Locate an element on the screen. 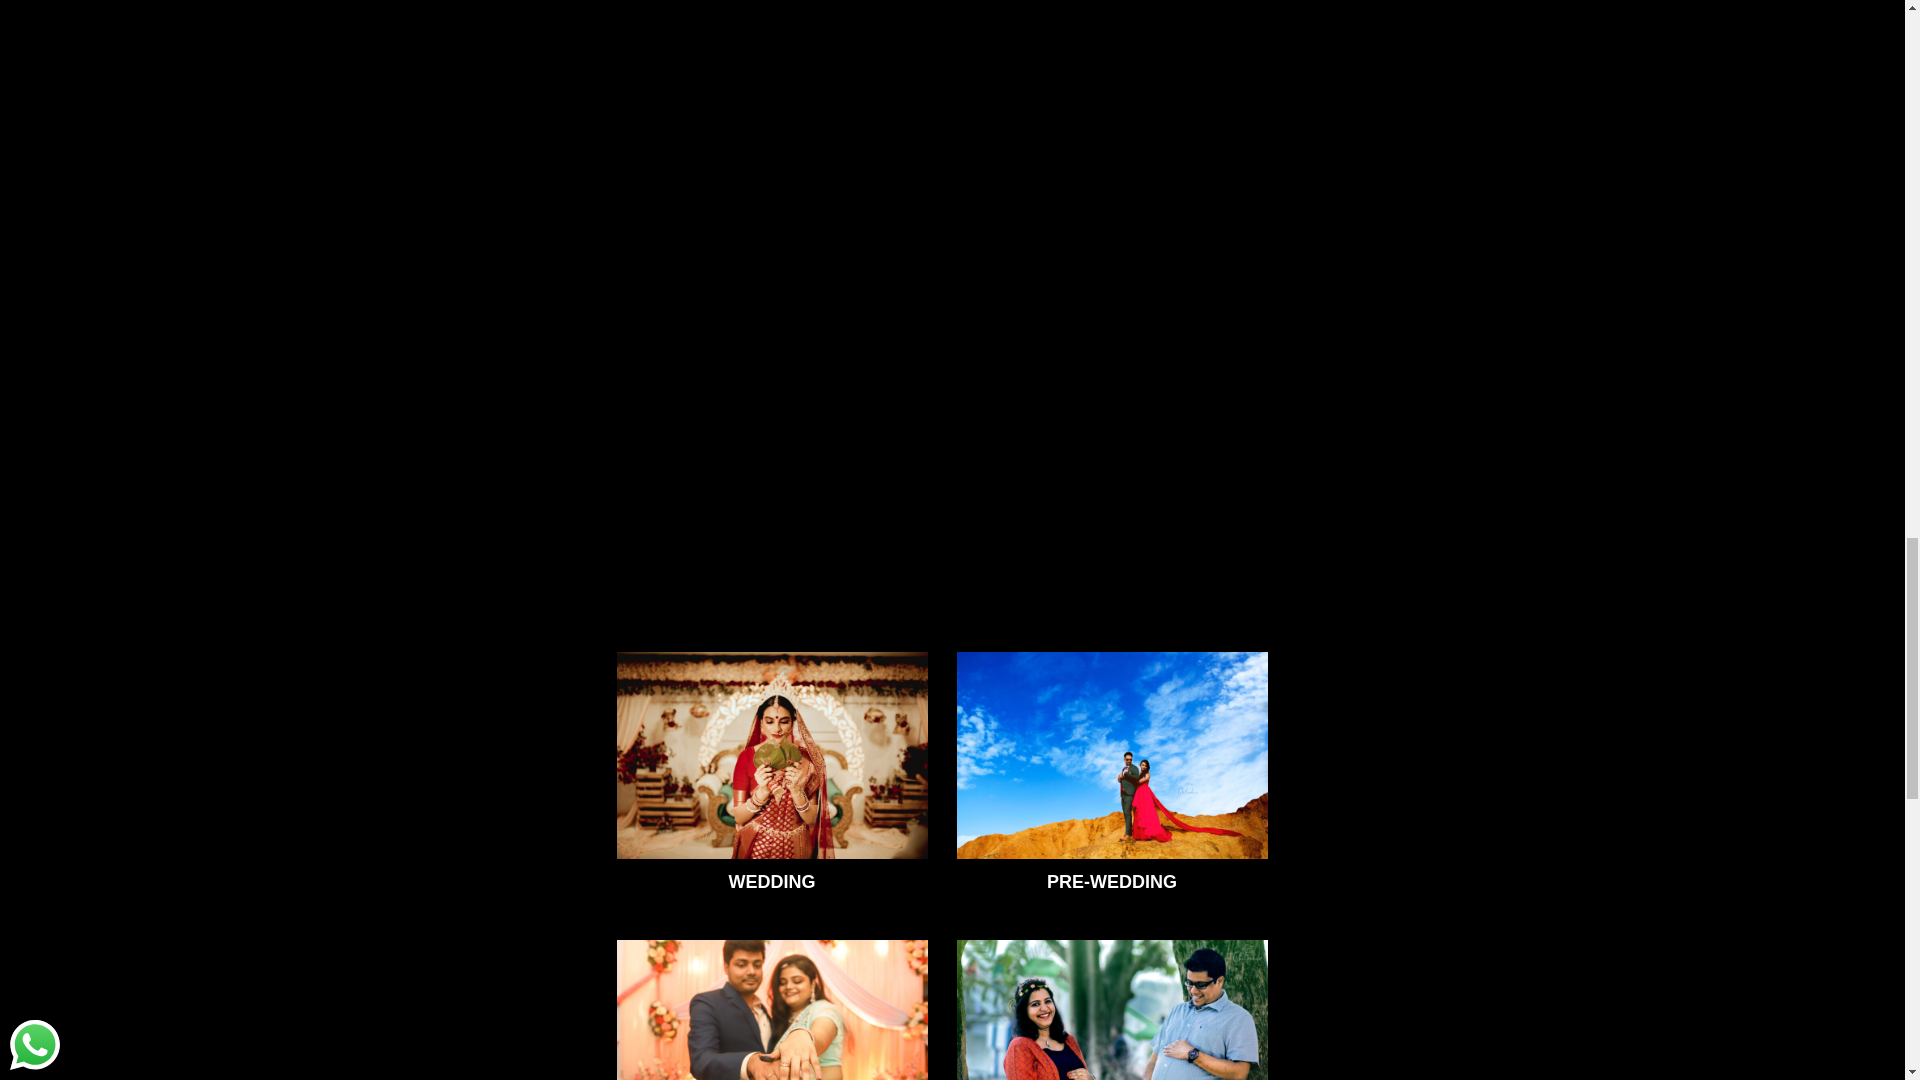 The image size is (1920, 1080). PRE-WEDDING is located at coordinates (1112, 776).